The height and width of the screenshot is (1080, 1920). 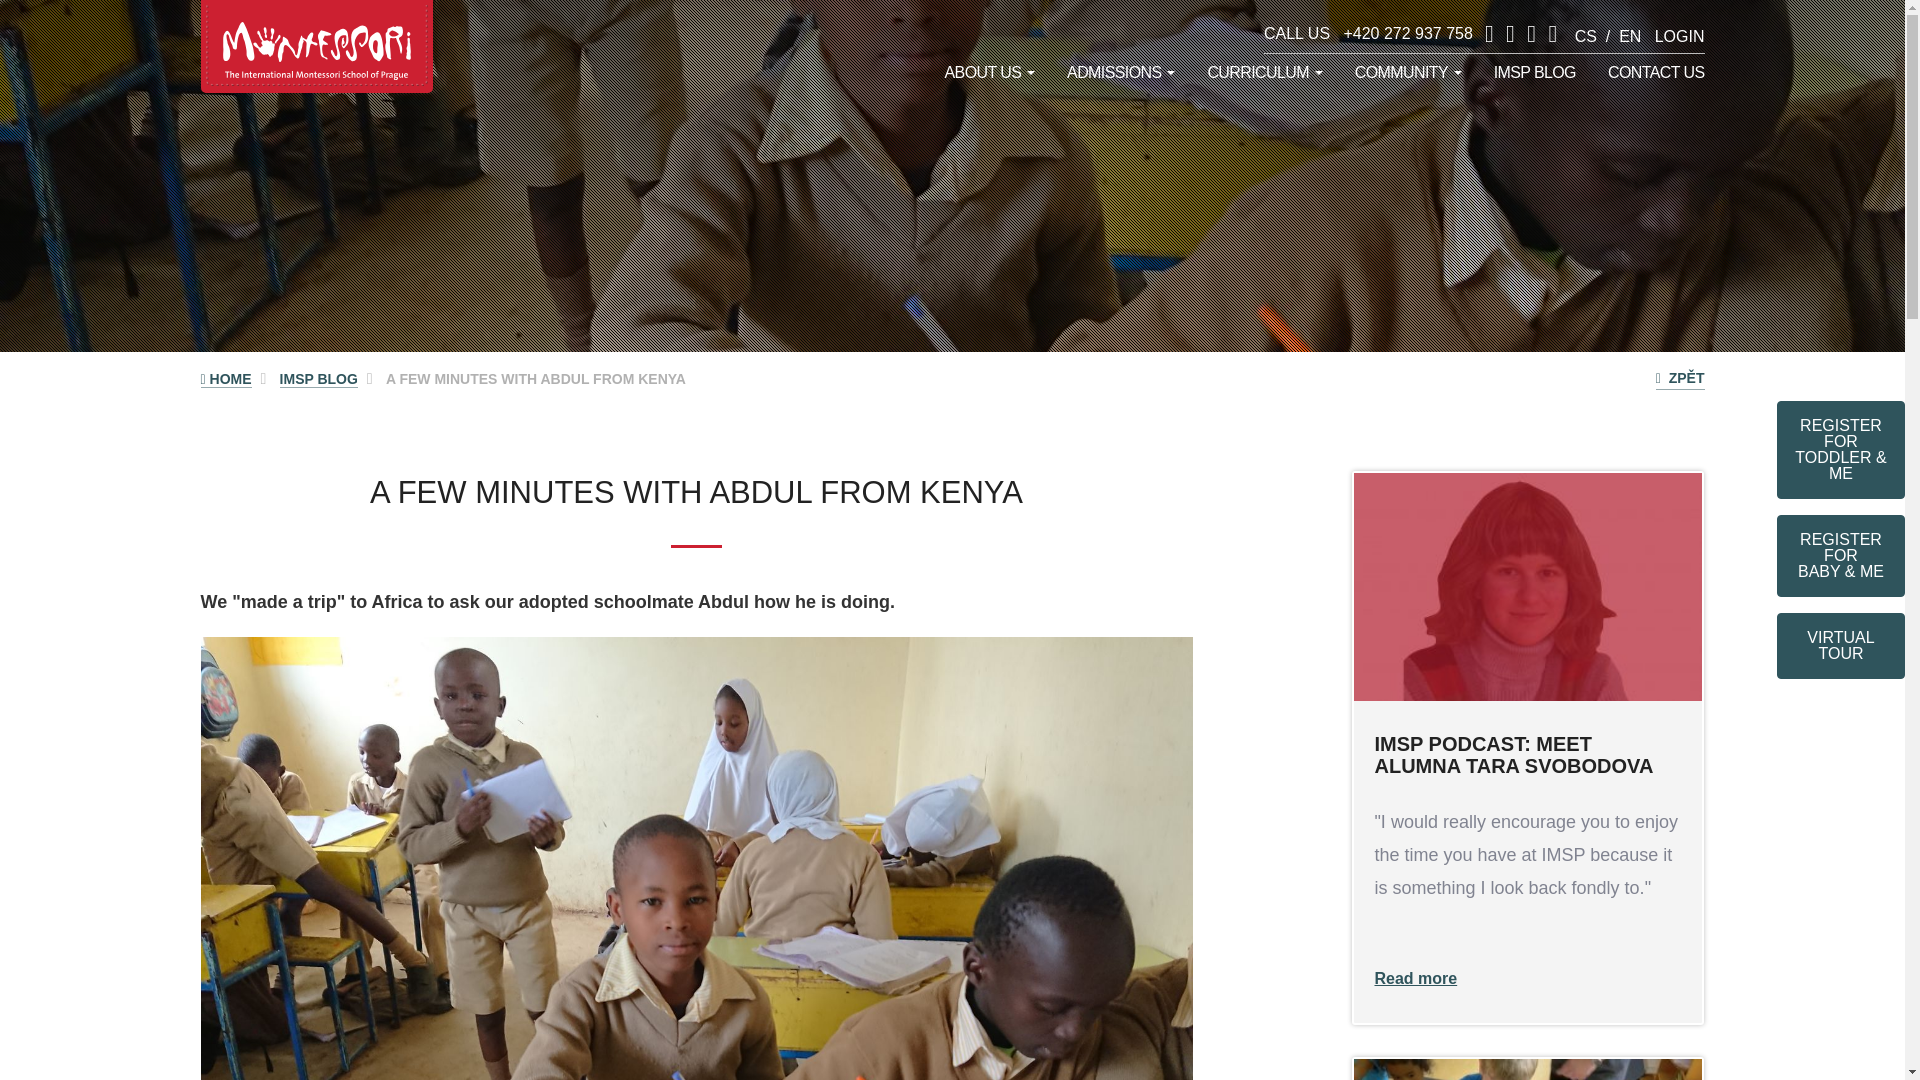 I want to click on IMSP BLOG, so click(x=1534, y=72).